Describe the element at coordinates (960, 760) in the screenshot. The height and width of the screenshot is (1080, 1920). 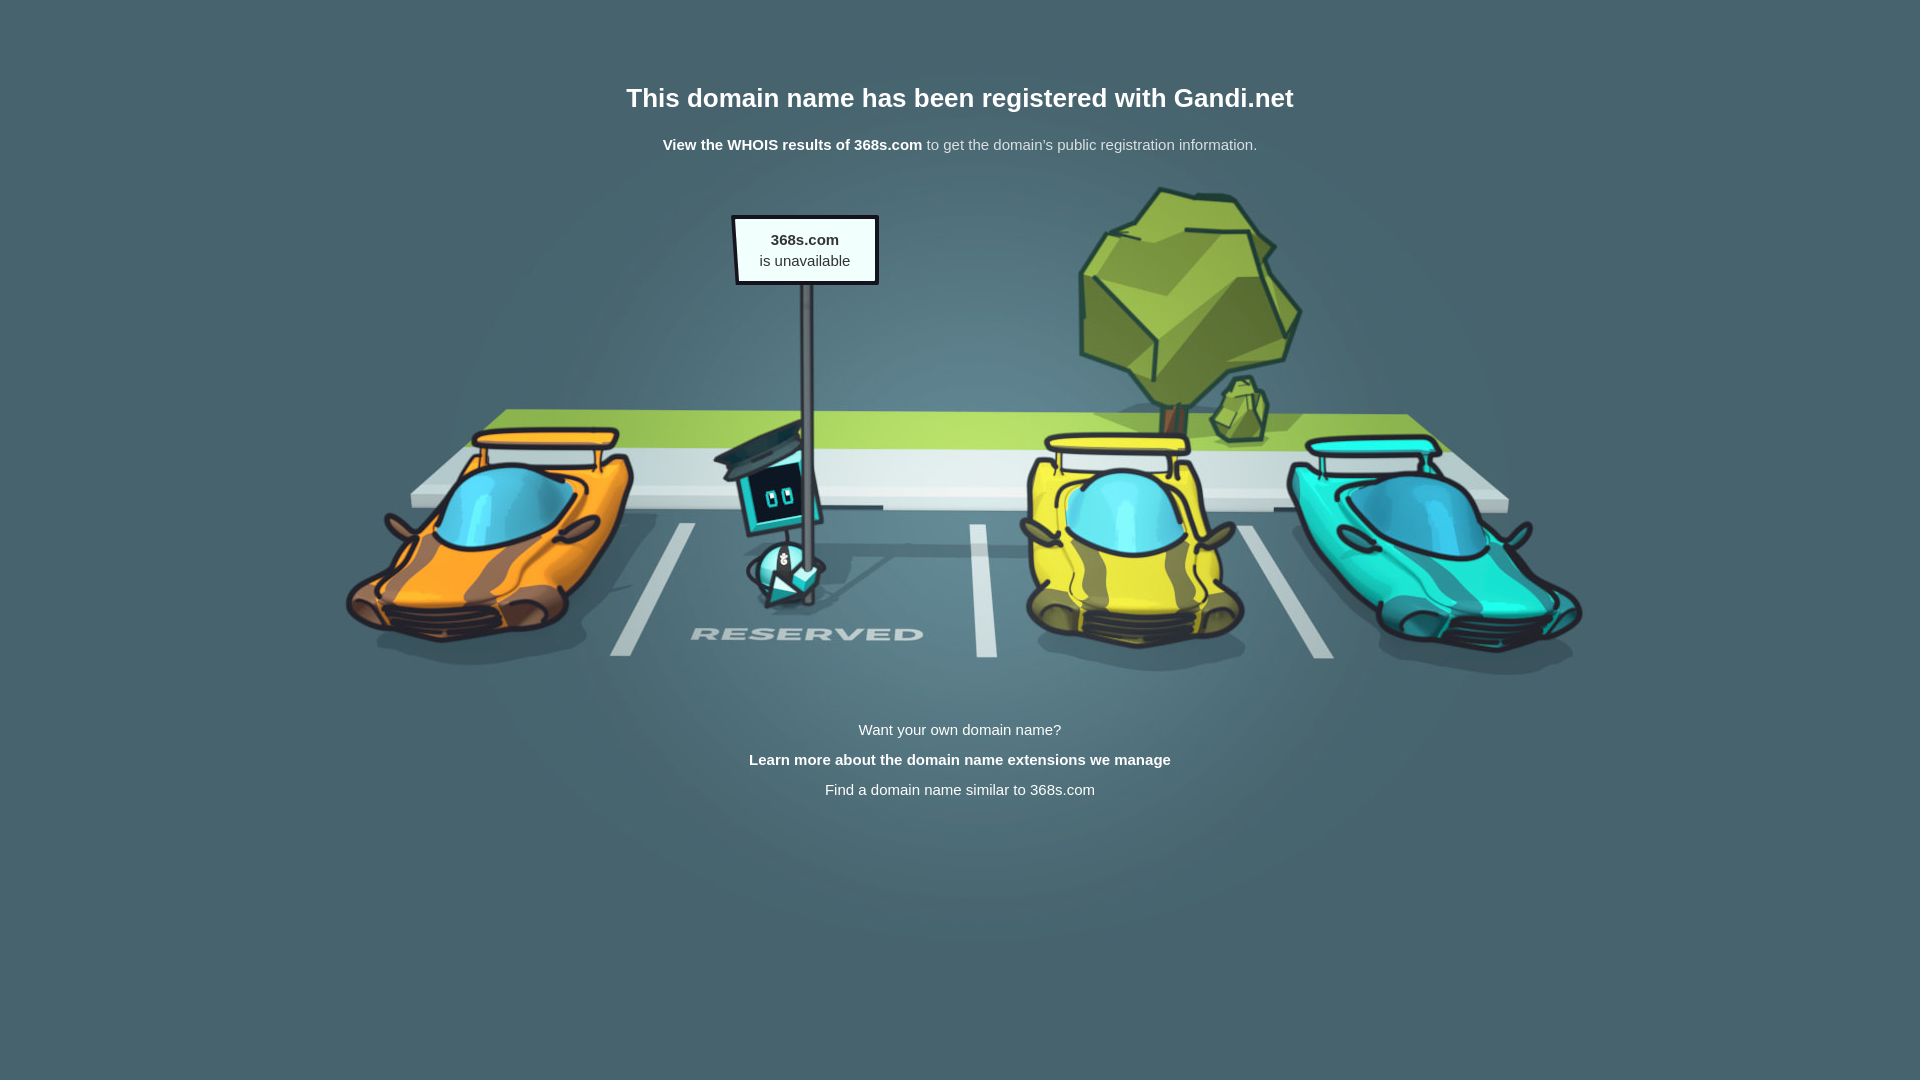
I see `Learn more about the domain name extensions we manage` at that location.